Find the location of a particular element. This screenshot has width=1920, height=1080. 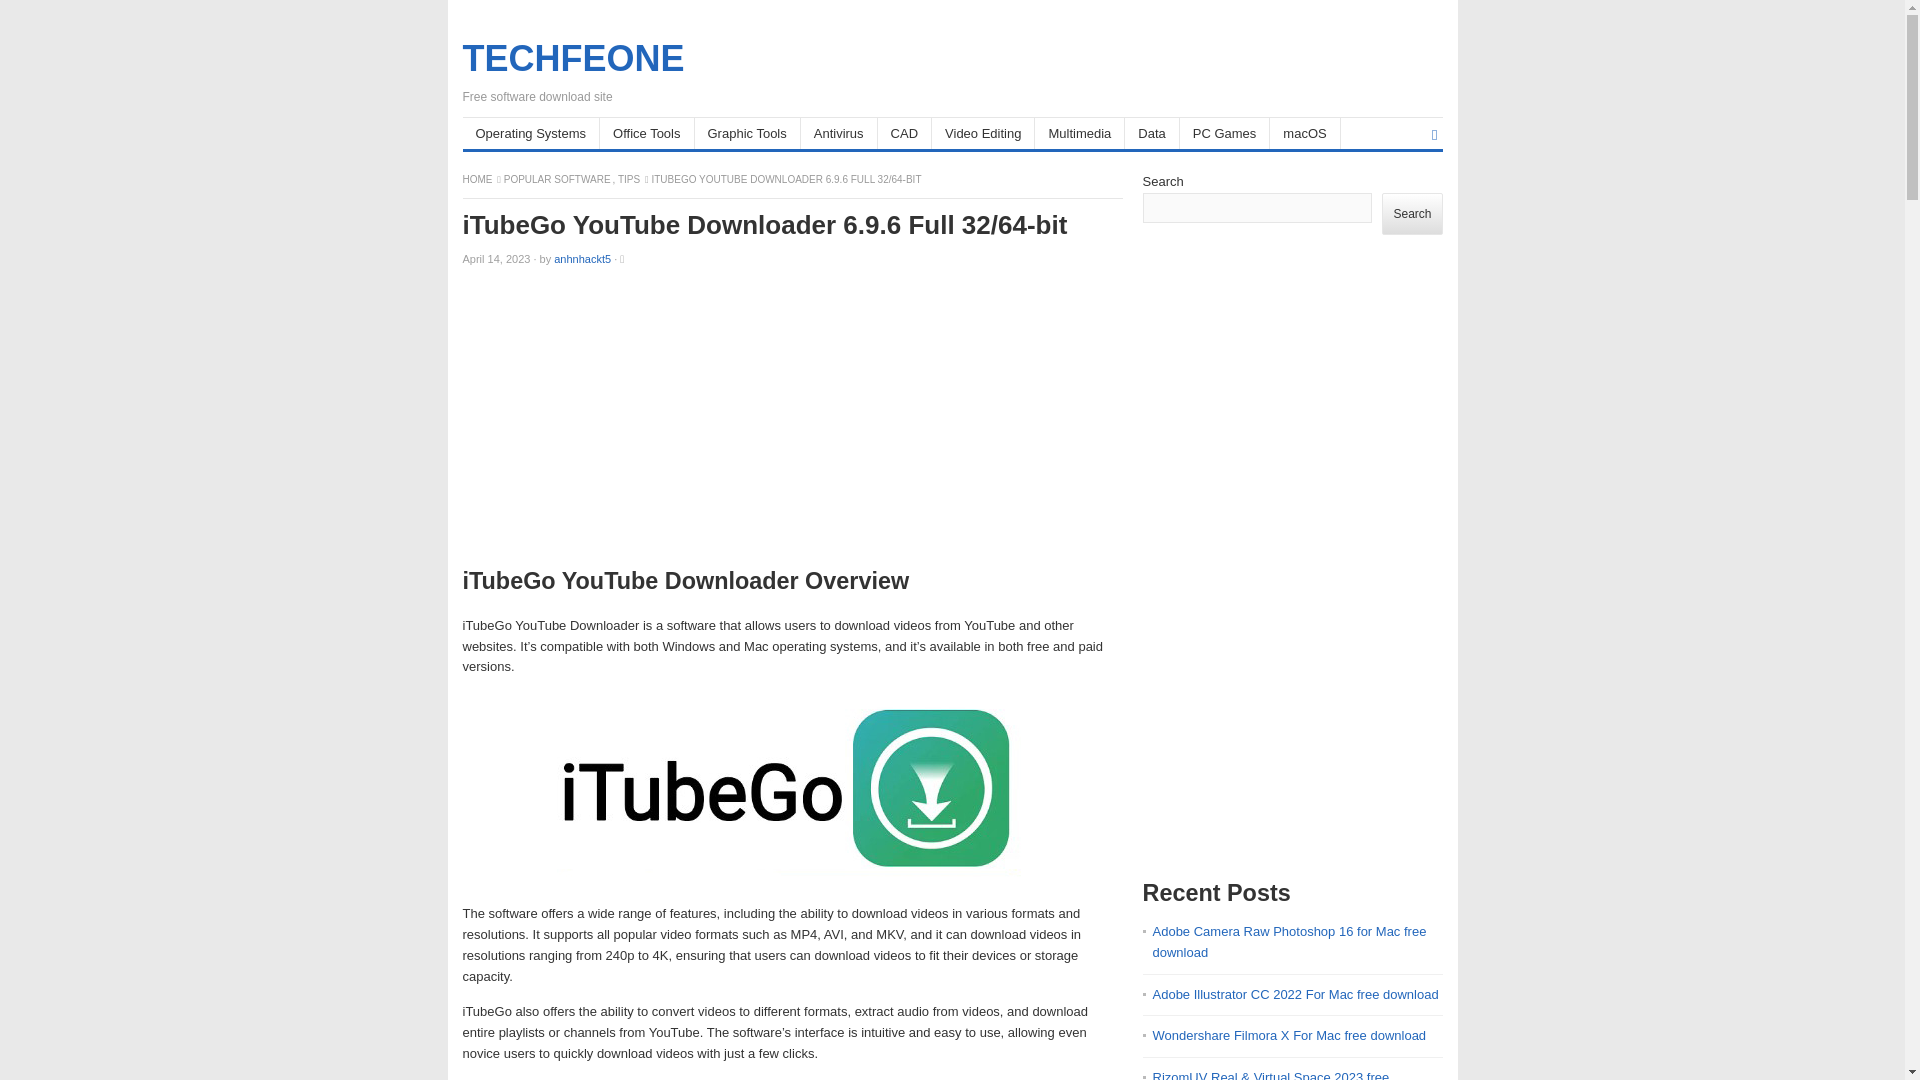

TECHFEONE is located at coordinates (478, 178).